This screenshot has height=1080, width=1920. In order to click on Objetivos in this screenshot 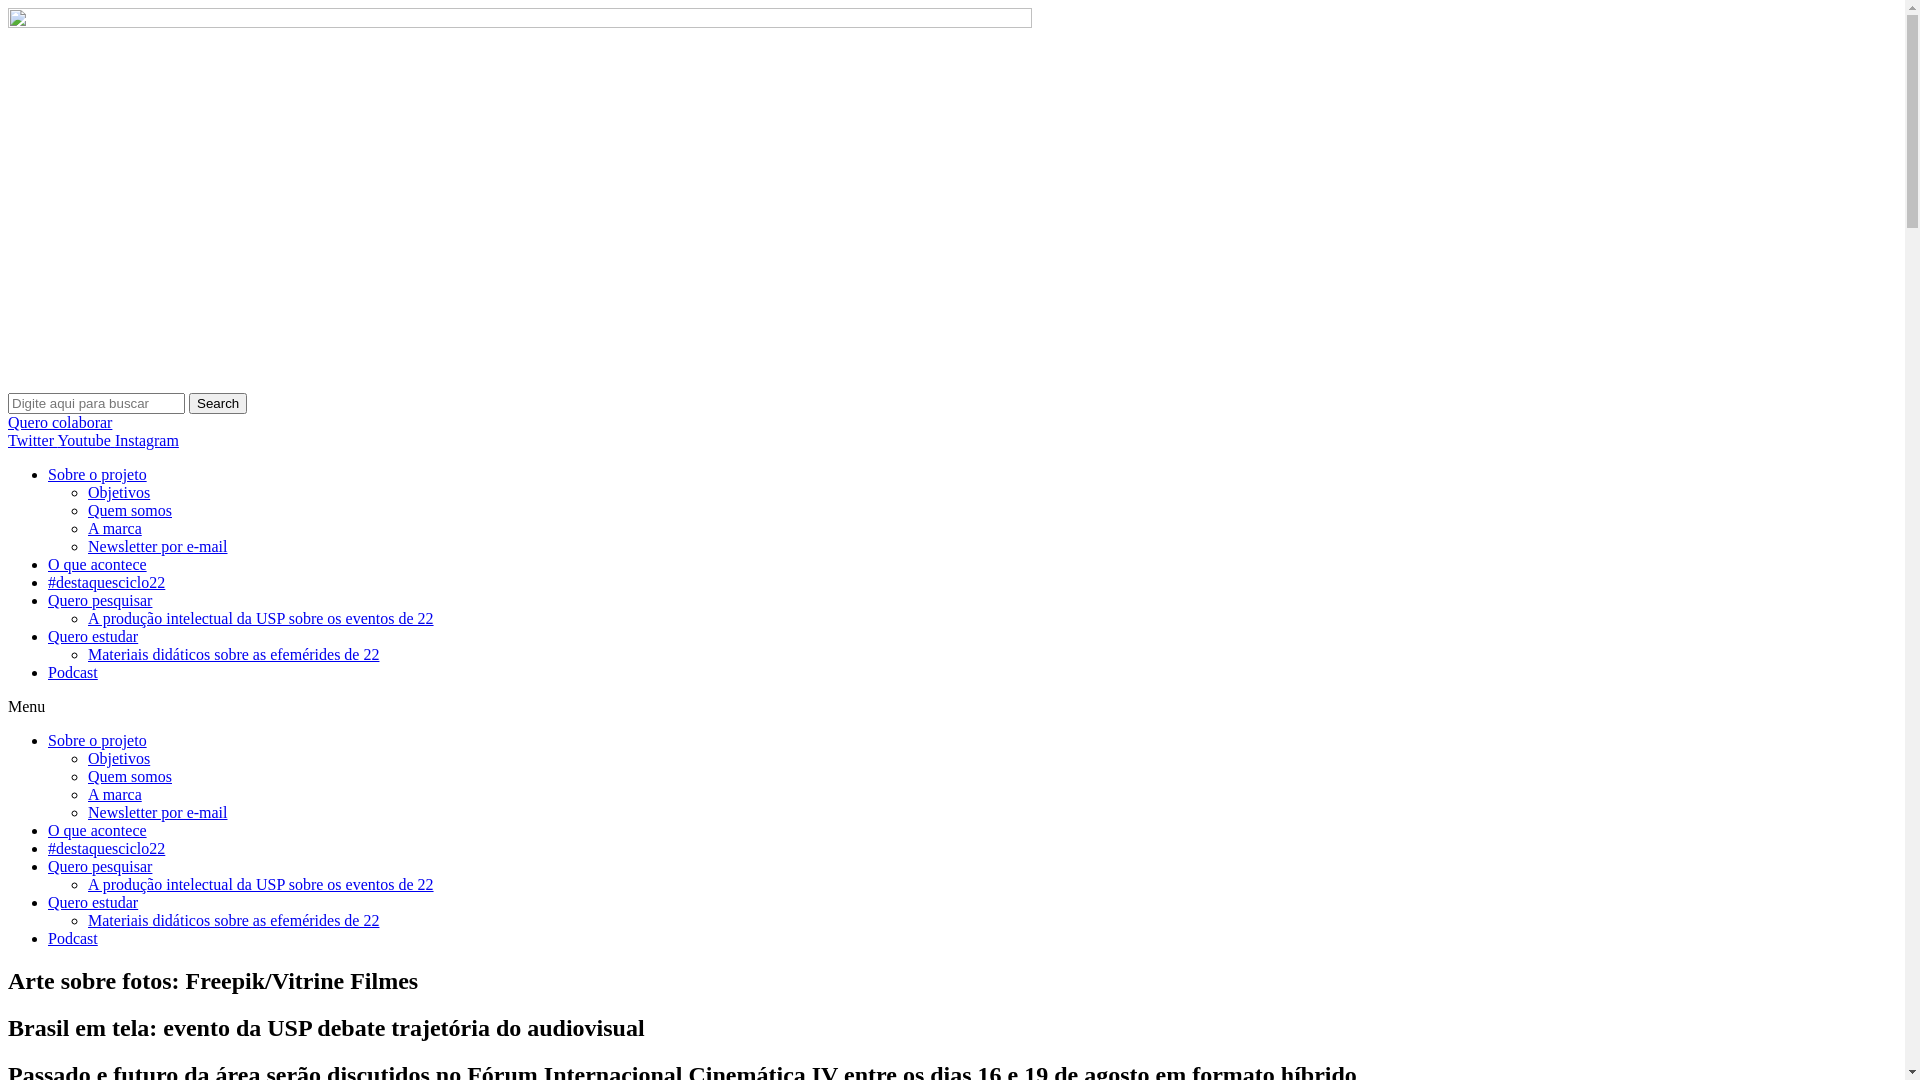, I will do `click(119, 758)`.